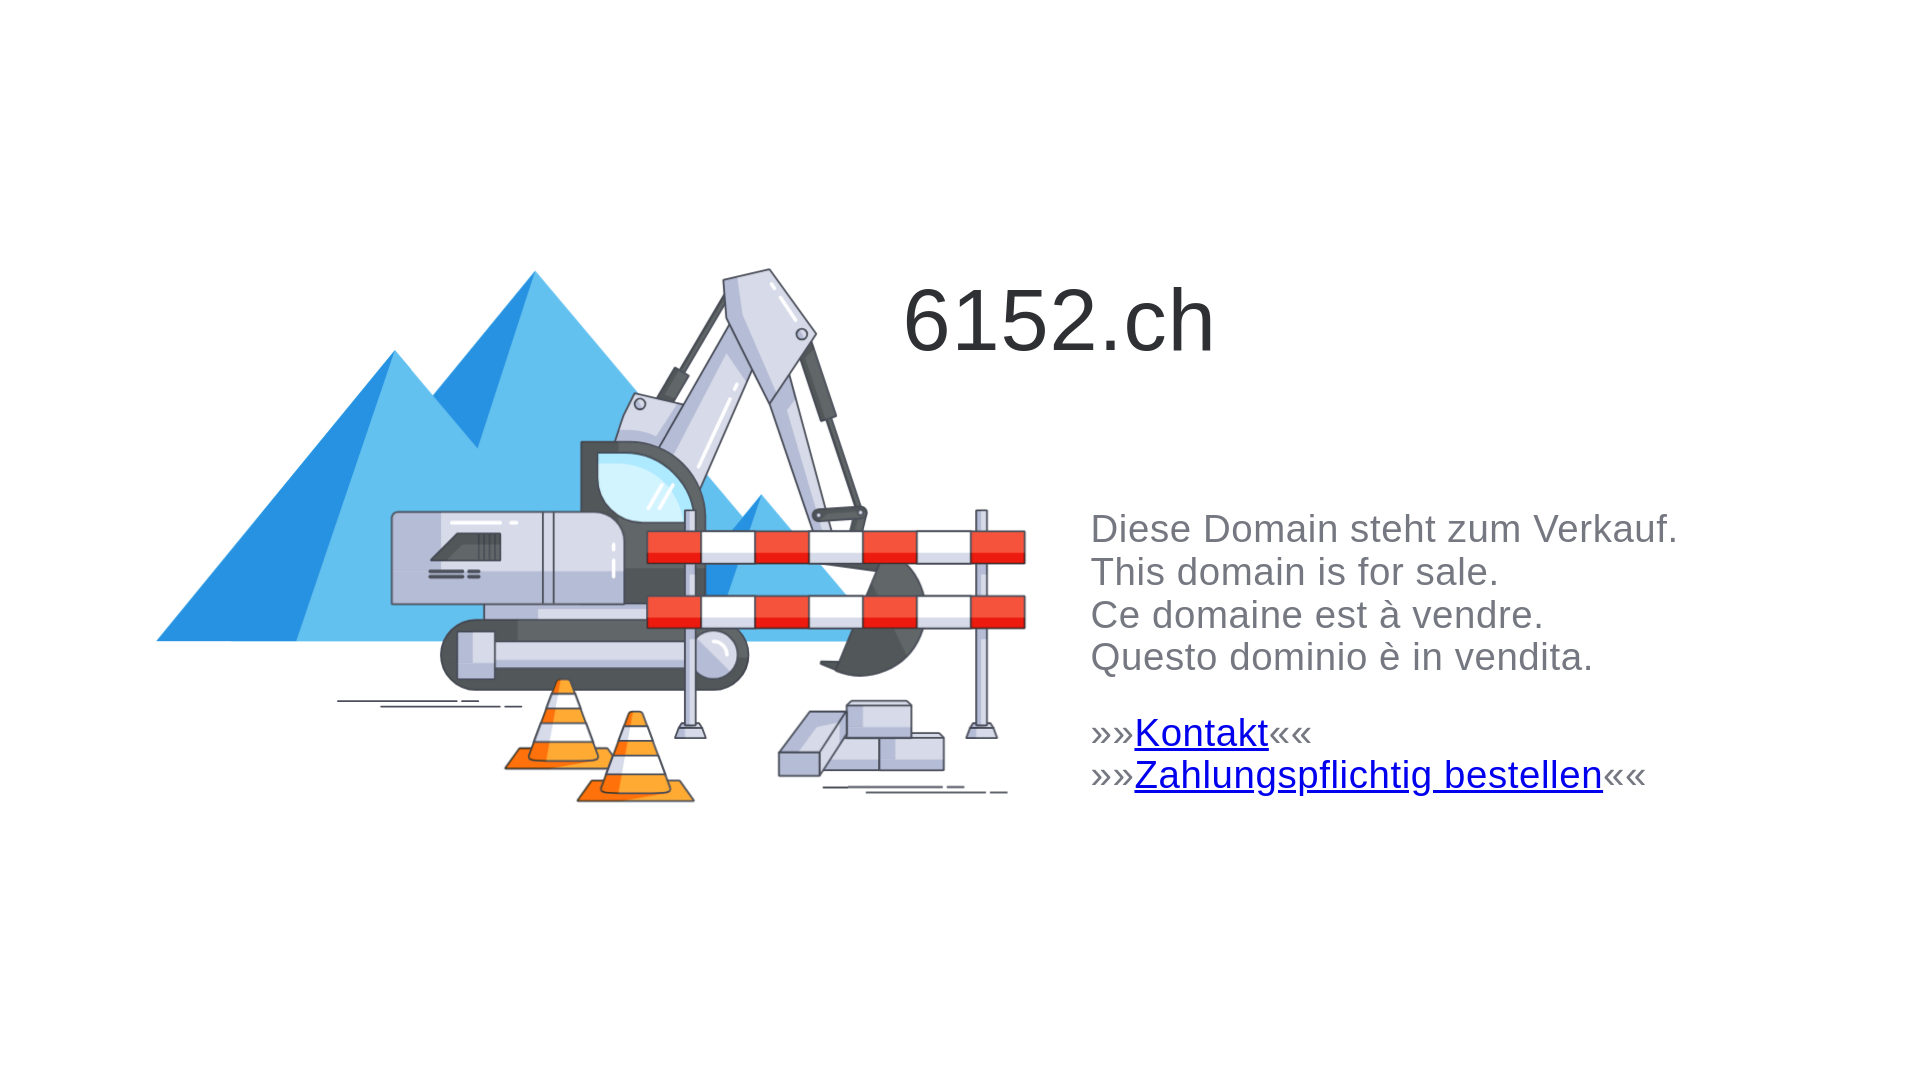  What do you see at coordinates (1201, 732) in the screenshot?
I see `Kontakt` at bounding box center [1201, 732].